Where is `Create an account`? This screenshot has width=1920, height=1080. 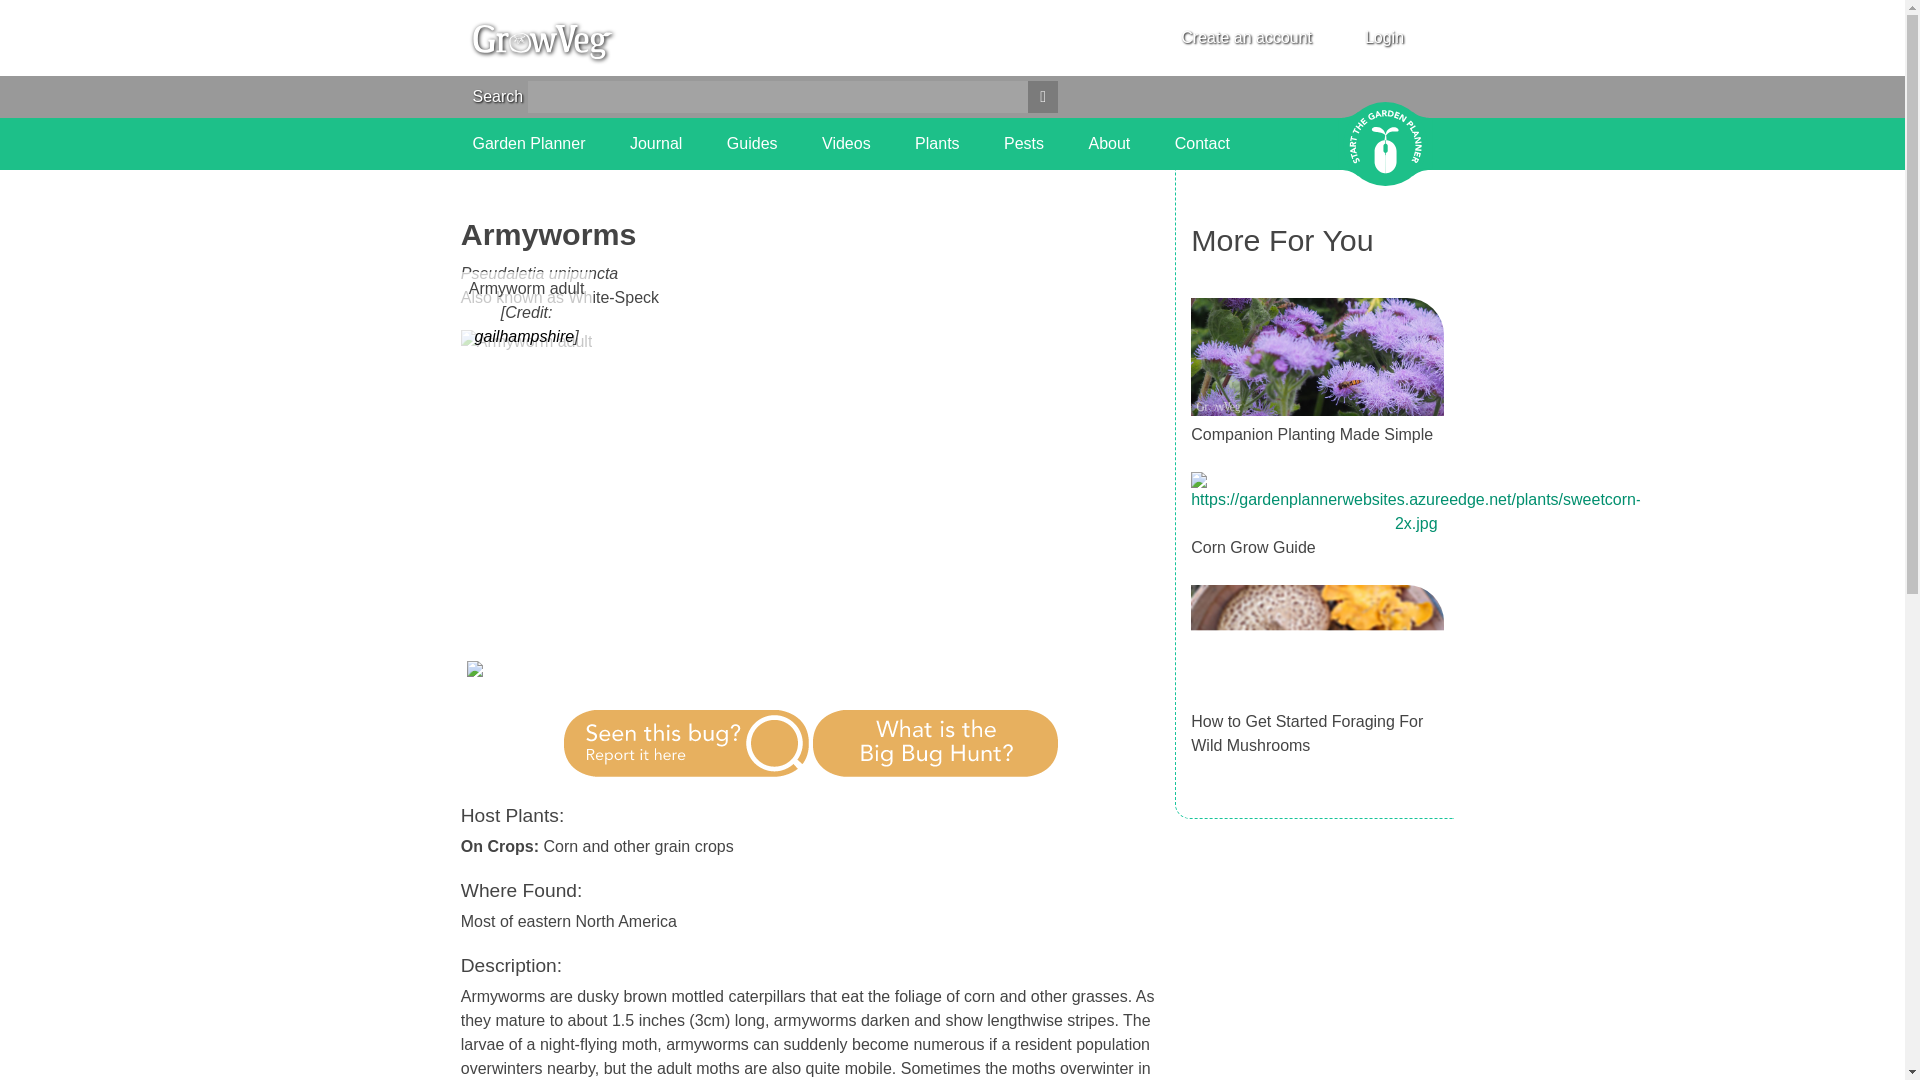 Create an account is located at coordinates (1246, 38).